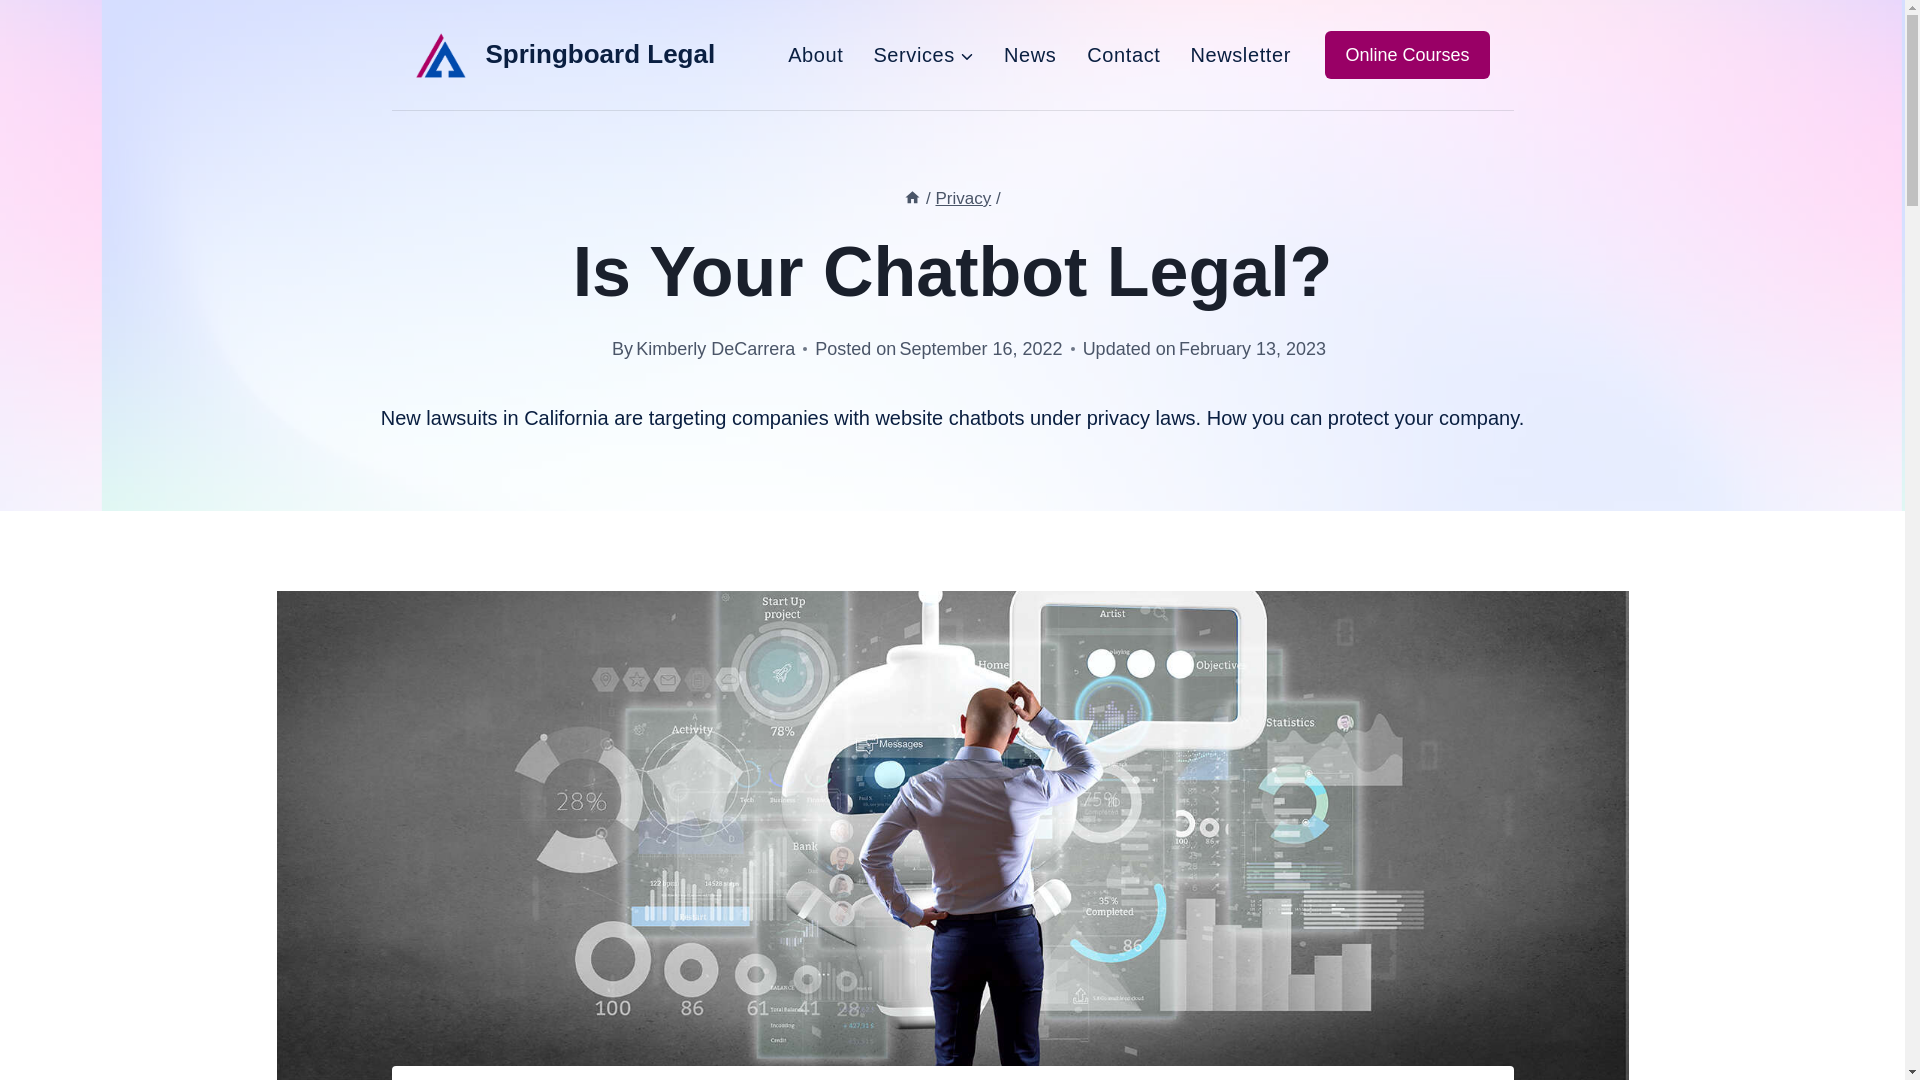 Image resolution: width=1920 pixels, height=1080 pixels. What do you see at coordinates (1240, 54) in the screenshot?
I see `Newsletter` at bounding box center [1240, 54].